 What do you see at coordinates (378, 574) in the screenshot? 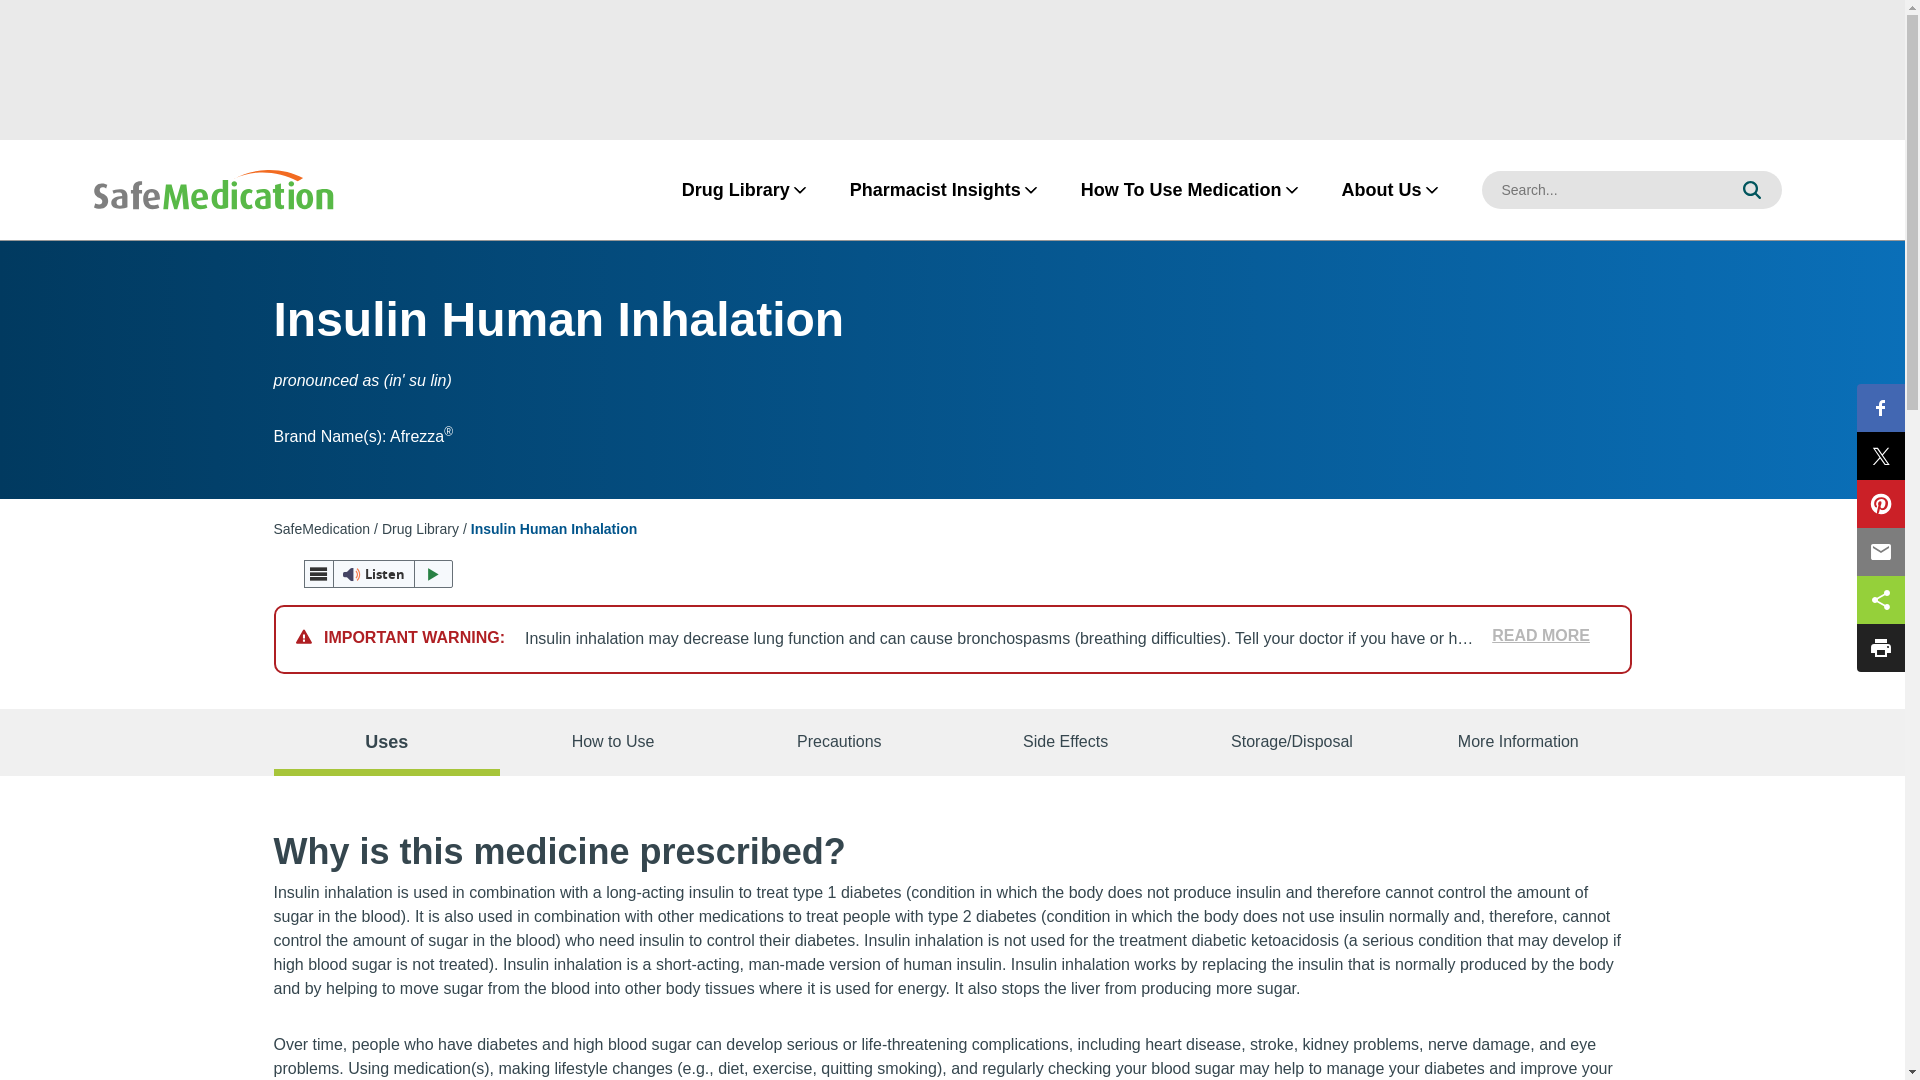
I see `Listen to this page using ReadSpeaker webReader` at bounding box center [378, 574].